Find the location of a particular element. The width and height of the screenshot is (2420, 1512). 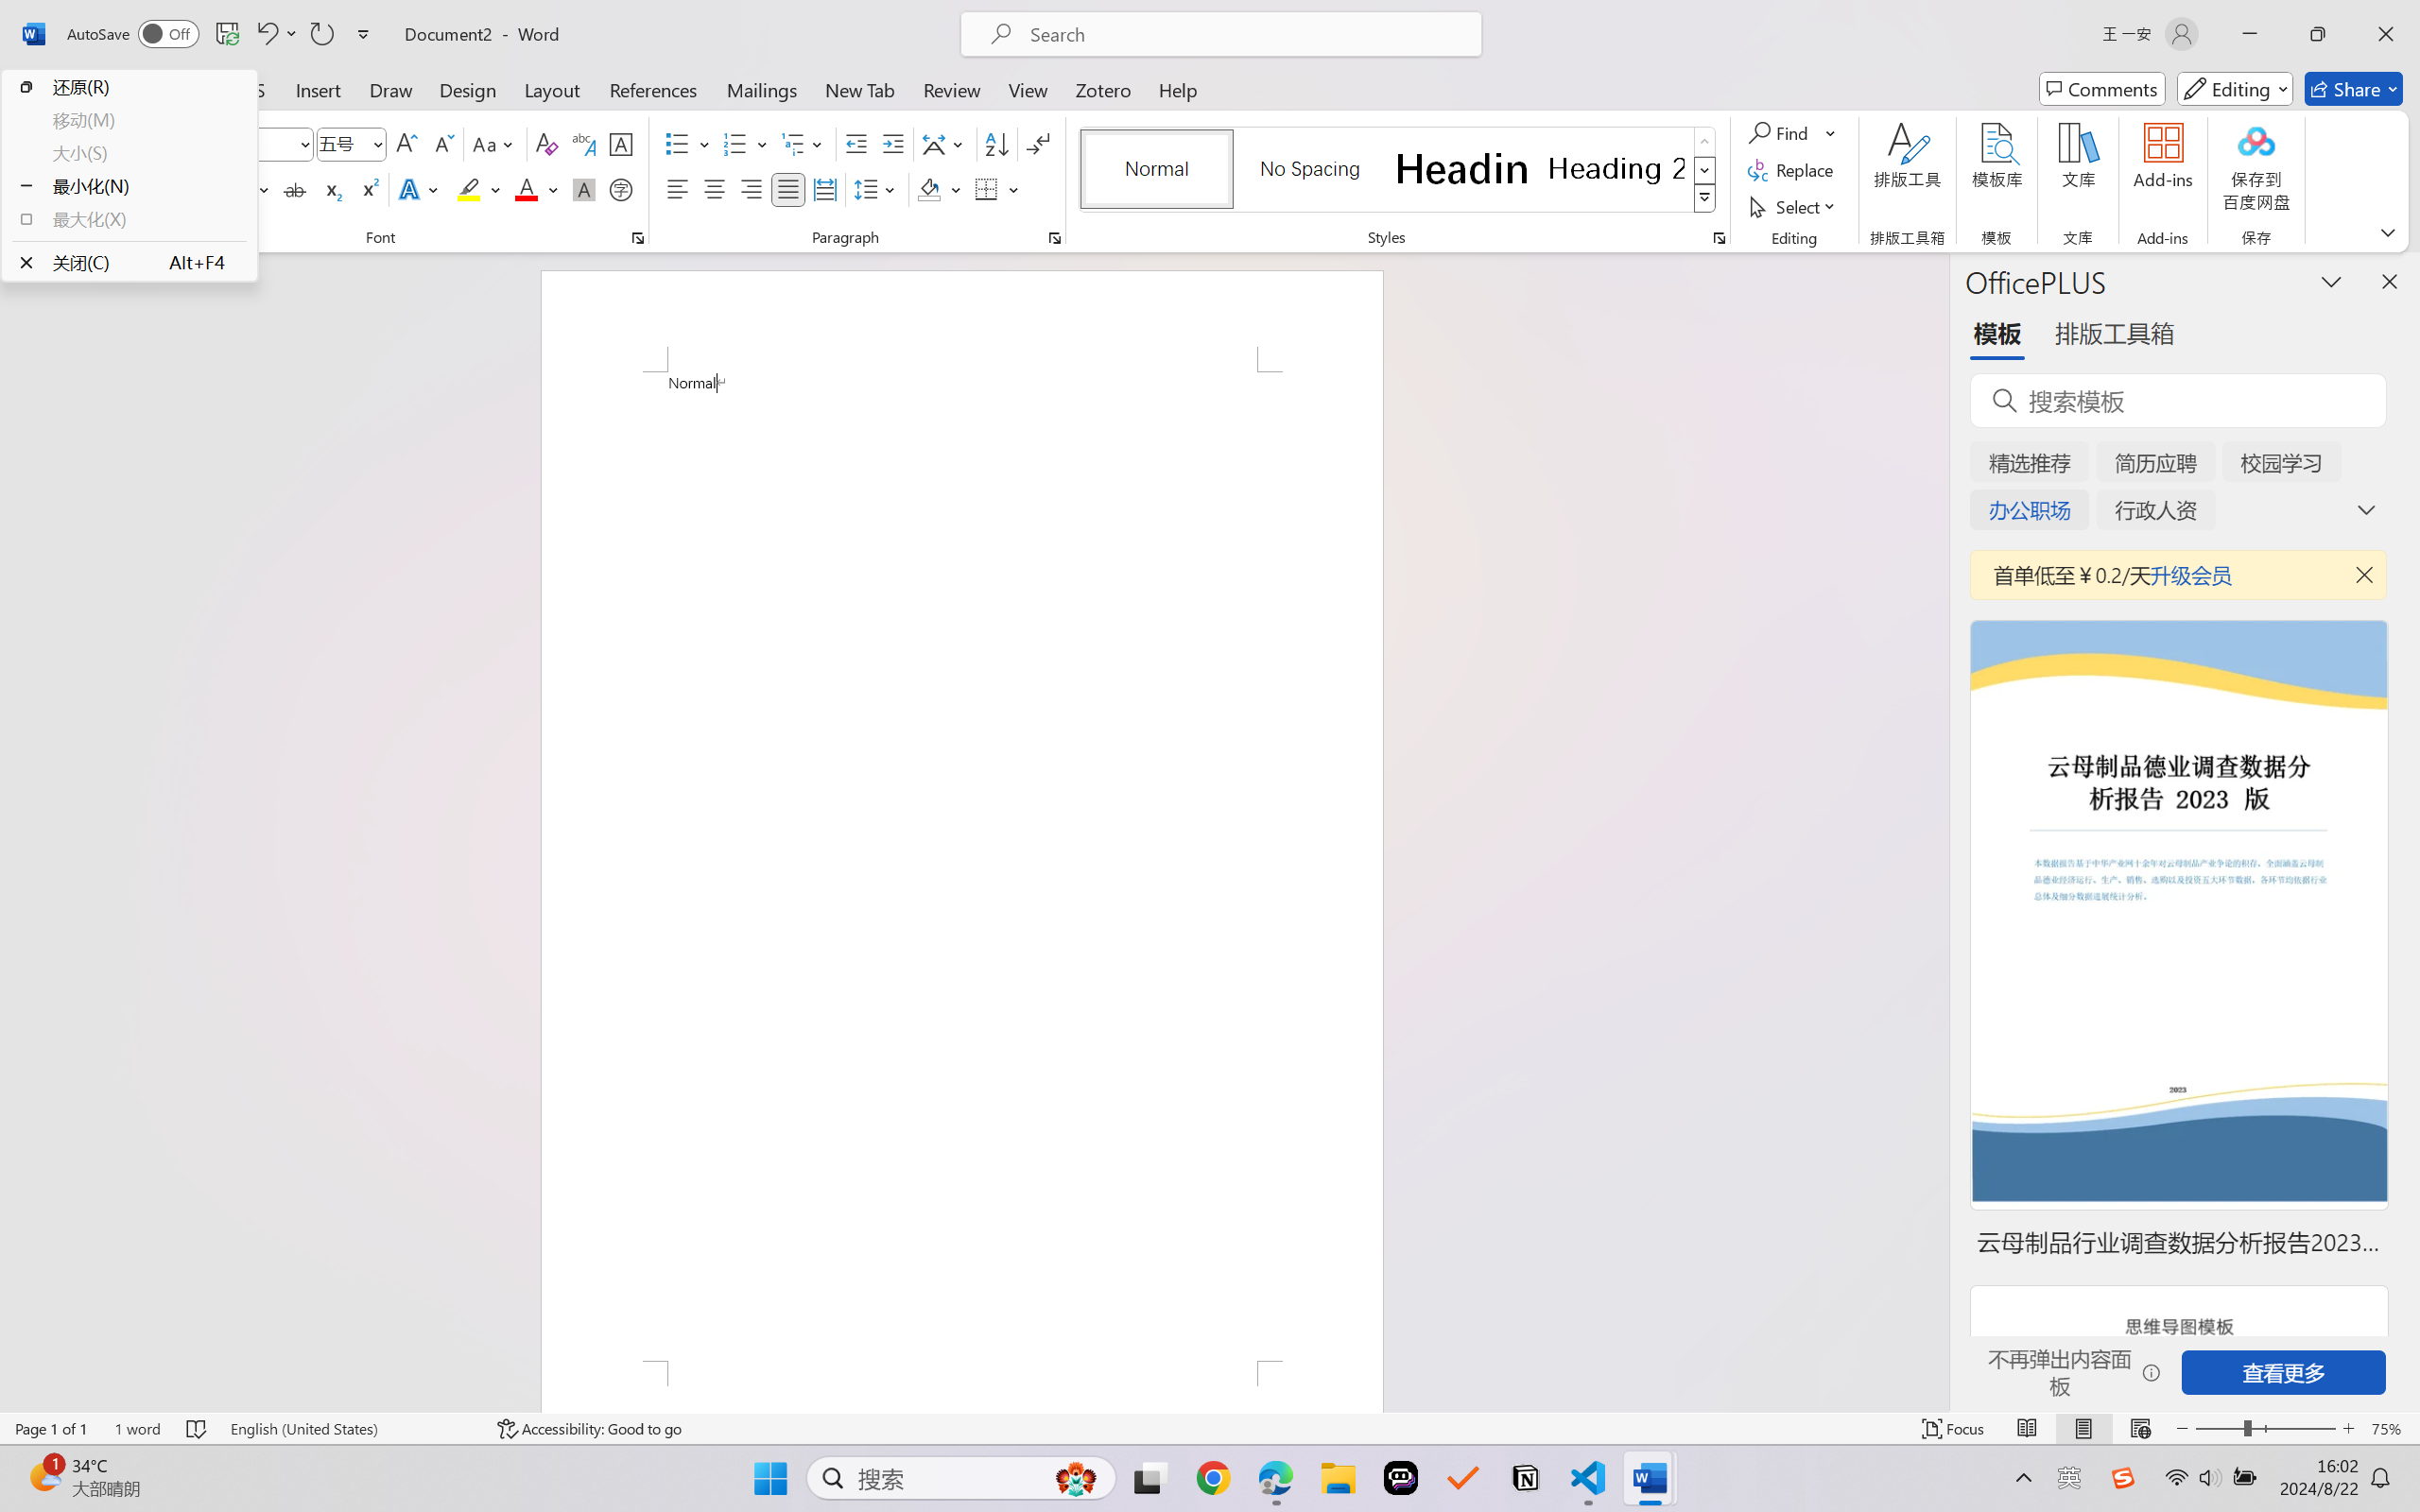

Language English (United States) is located at coordinates (350, 1429).